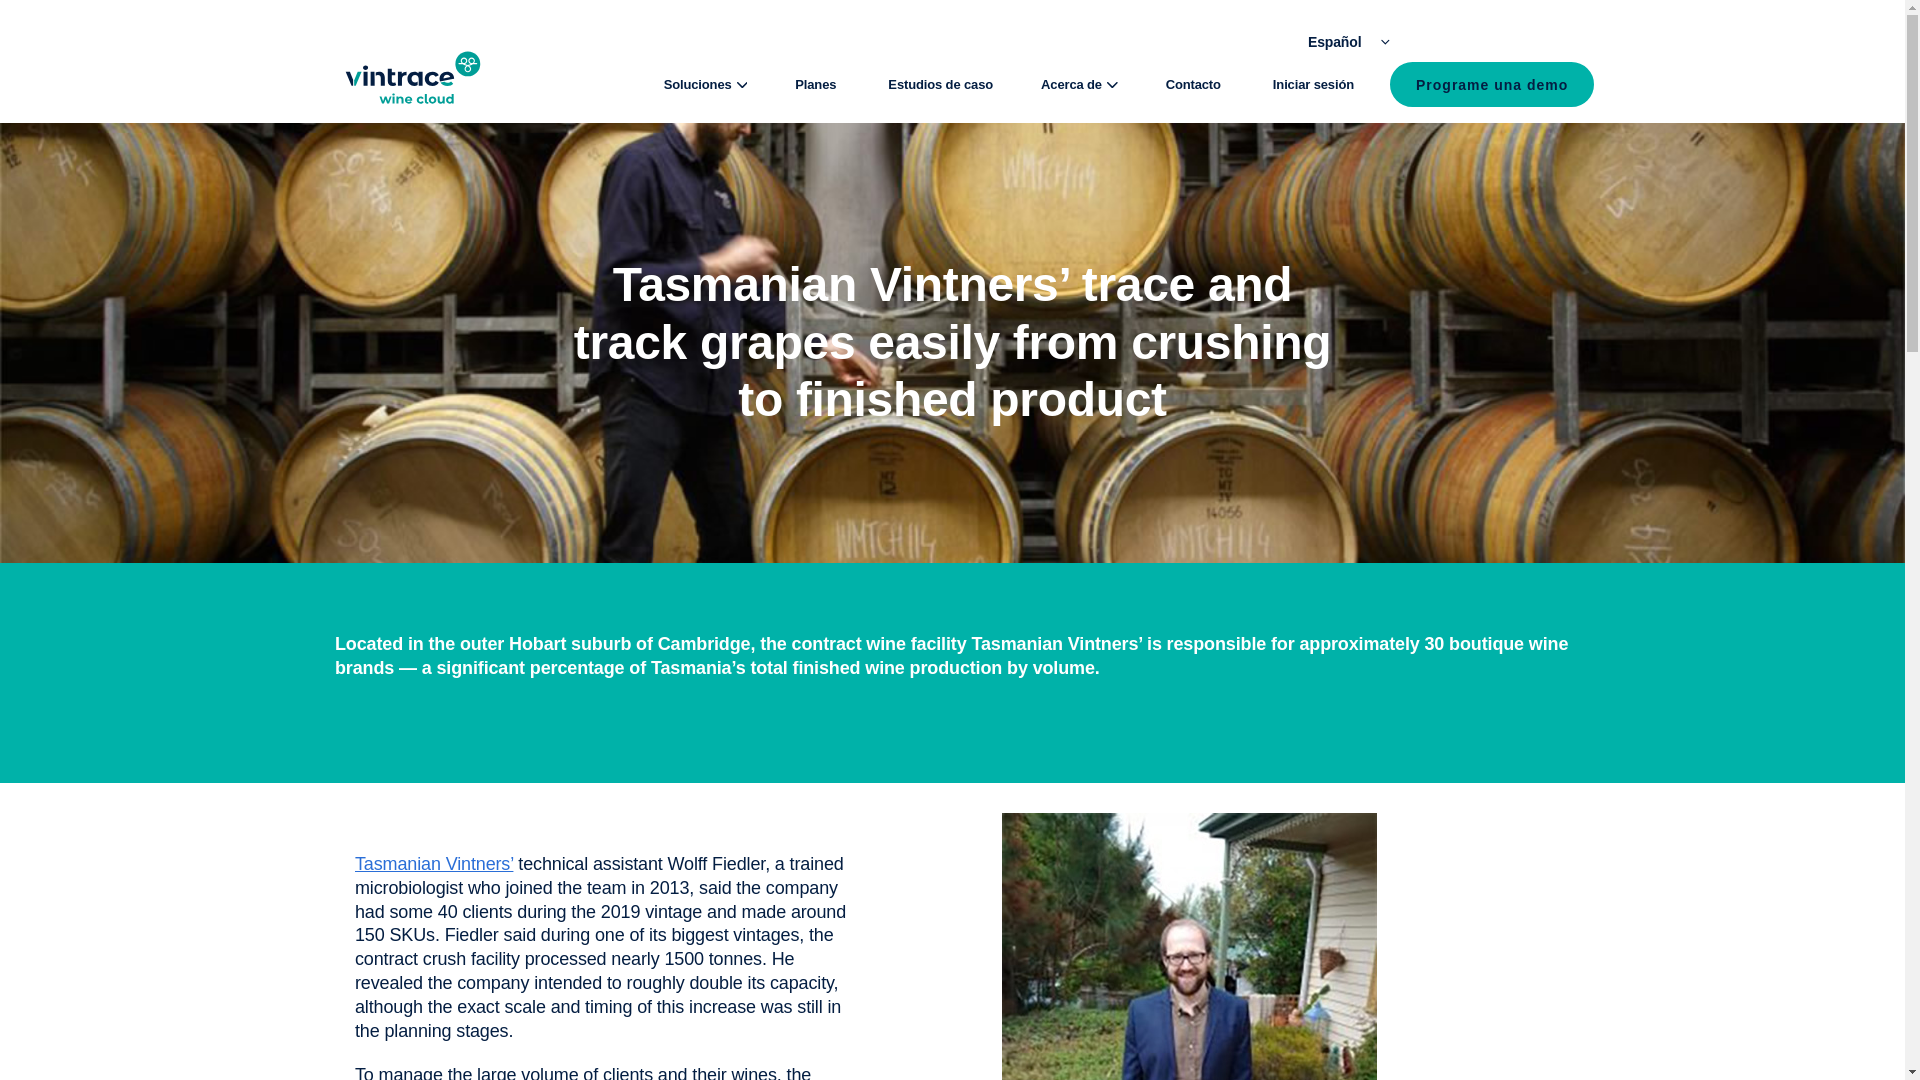 This screenshot has height=1080, width=1920. I want to click on Planes, so click(816, 84).